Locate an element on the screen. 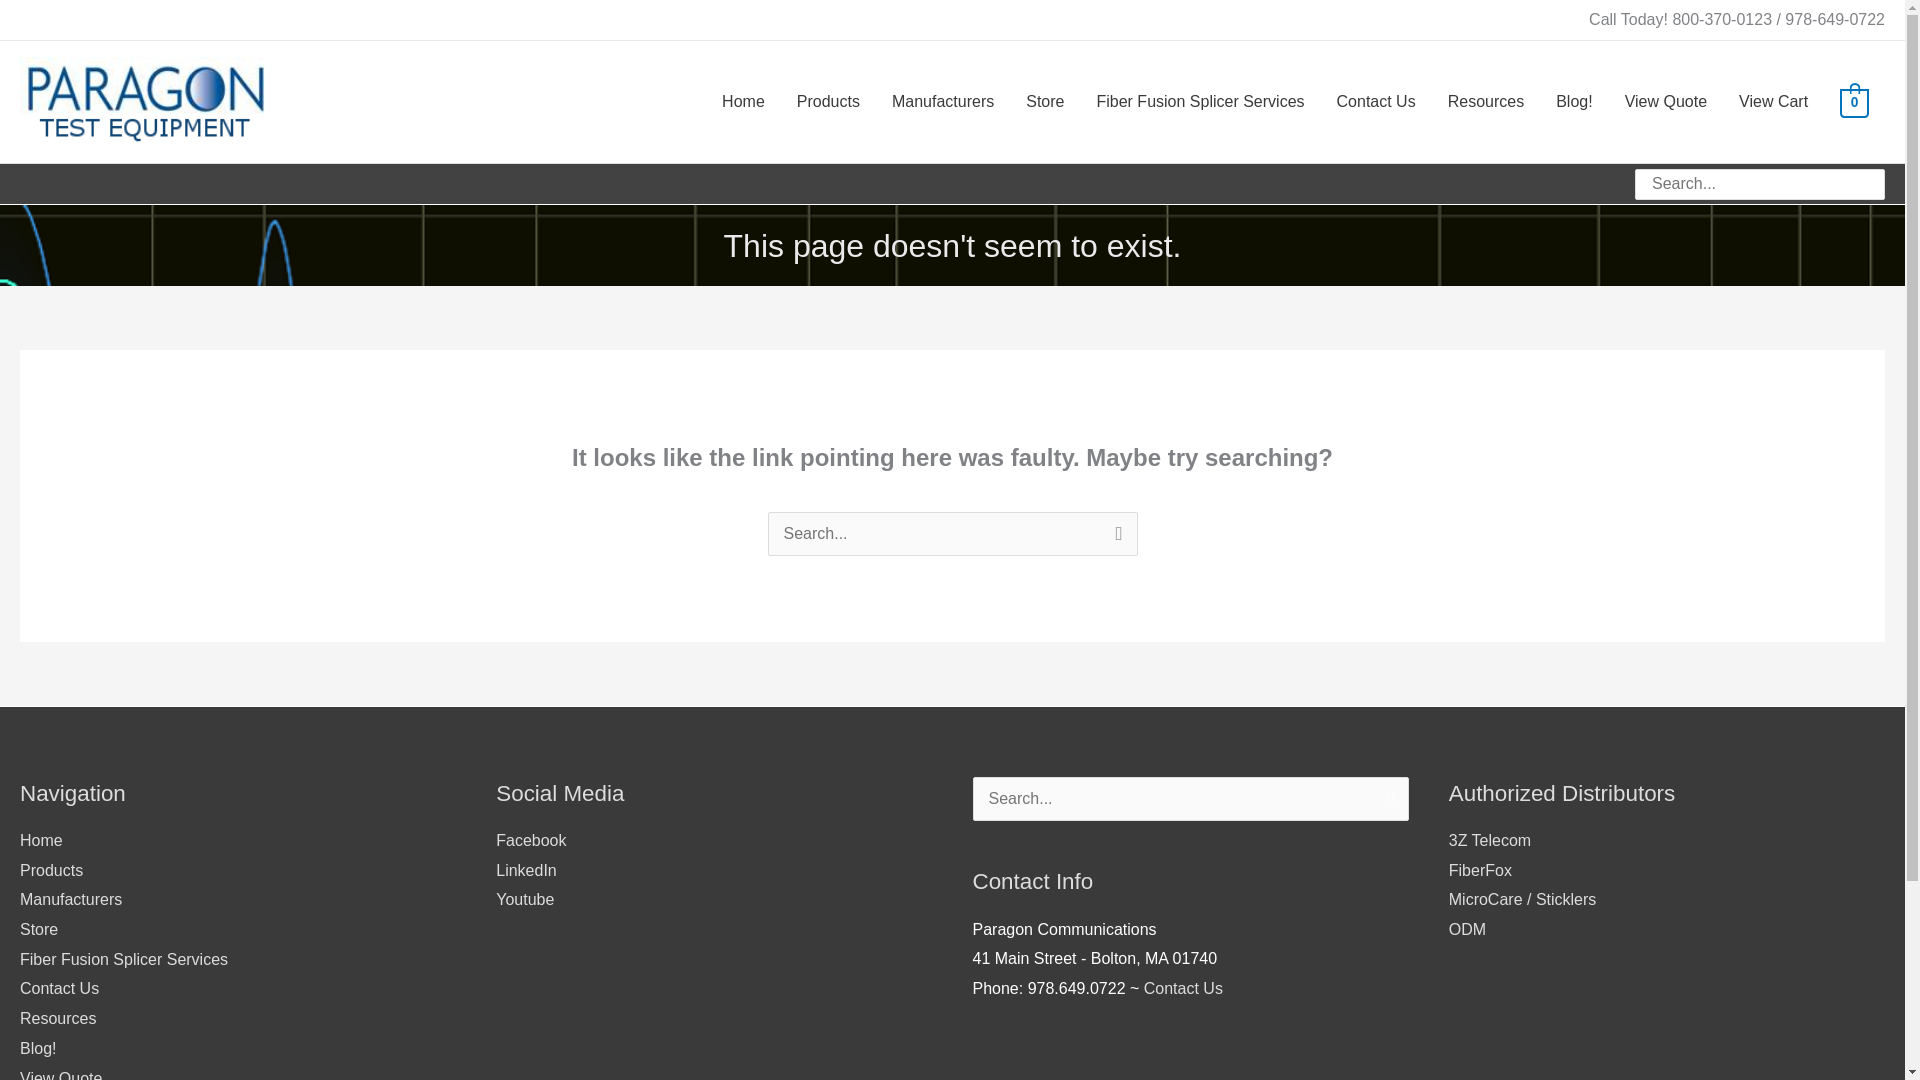 The width and height of the screenshot is (1920, 1080). Manufacturers is located at coordinates (70, 900).